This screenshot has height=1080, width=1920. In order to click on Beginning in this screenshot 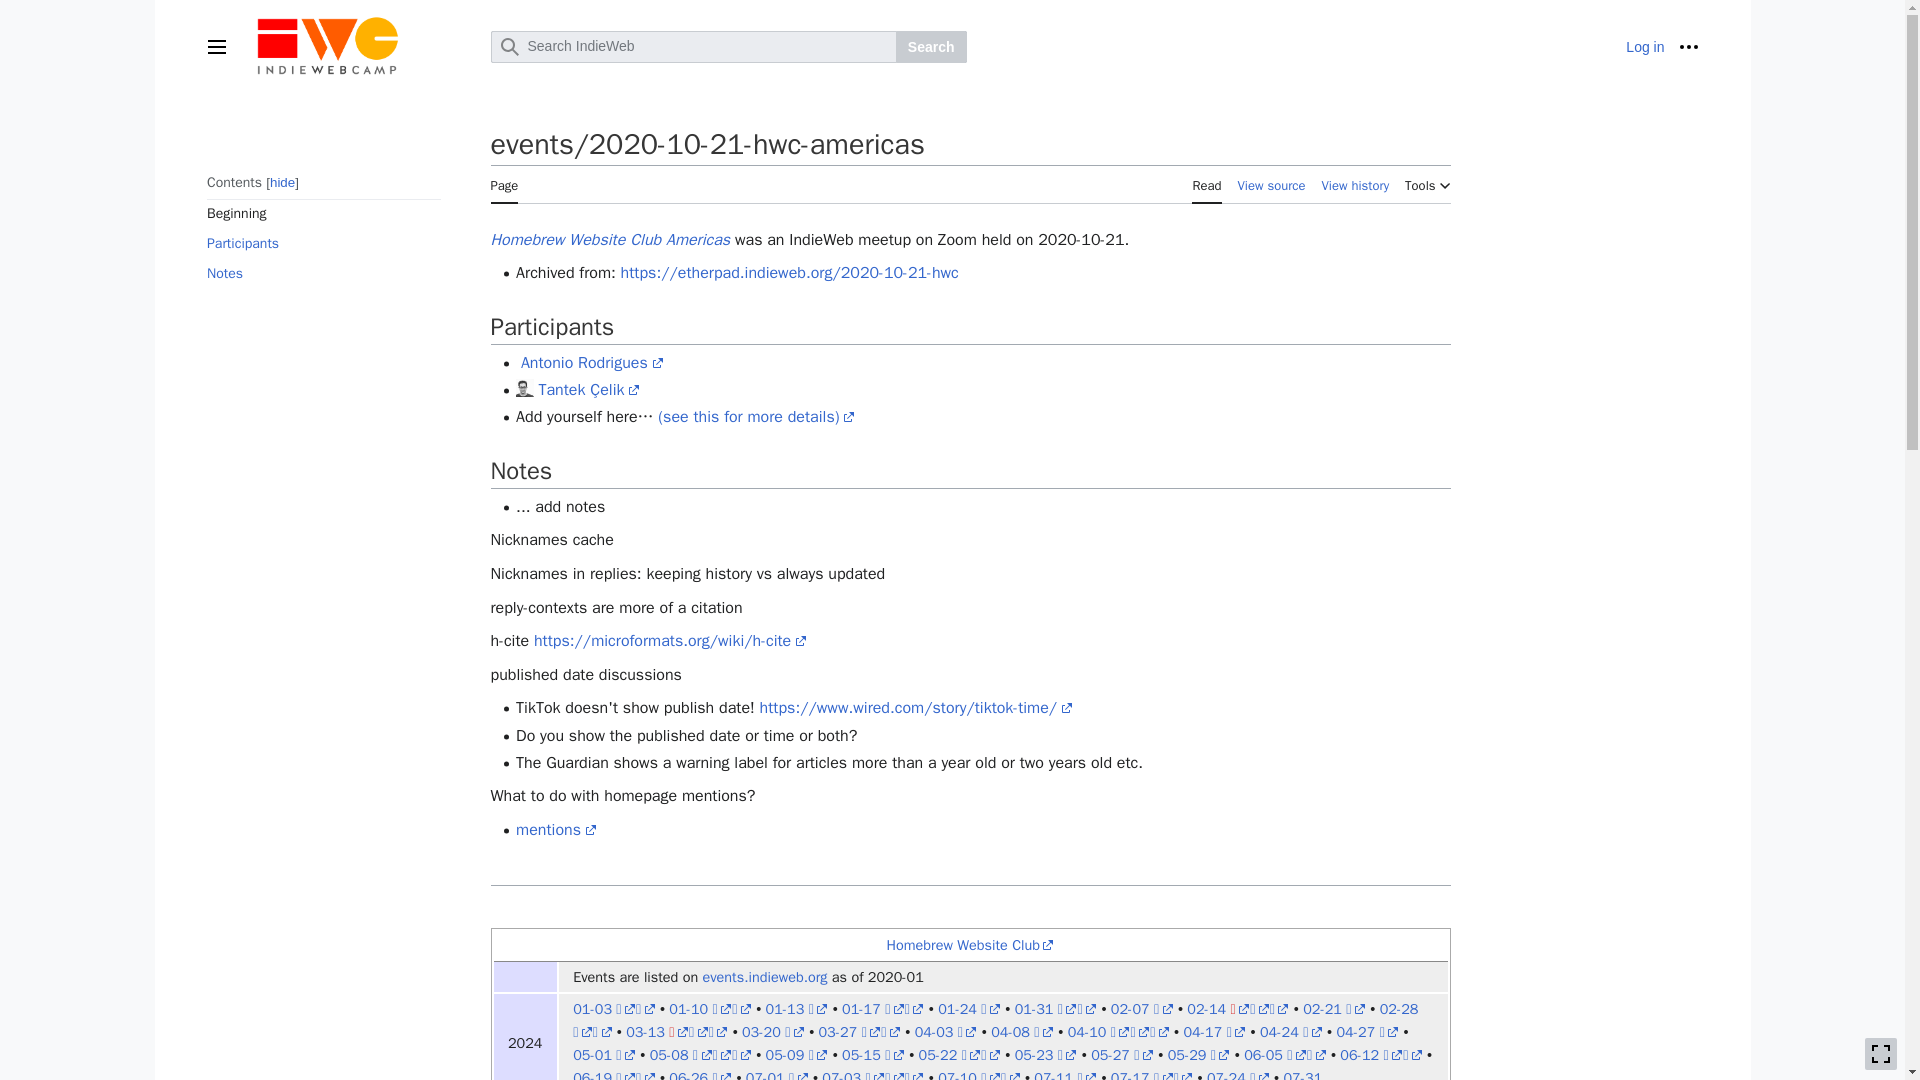, I will do `click(322, 213)`.